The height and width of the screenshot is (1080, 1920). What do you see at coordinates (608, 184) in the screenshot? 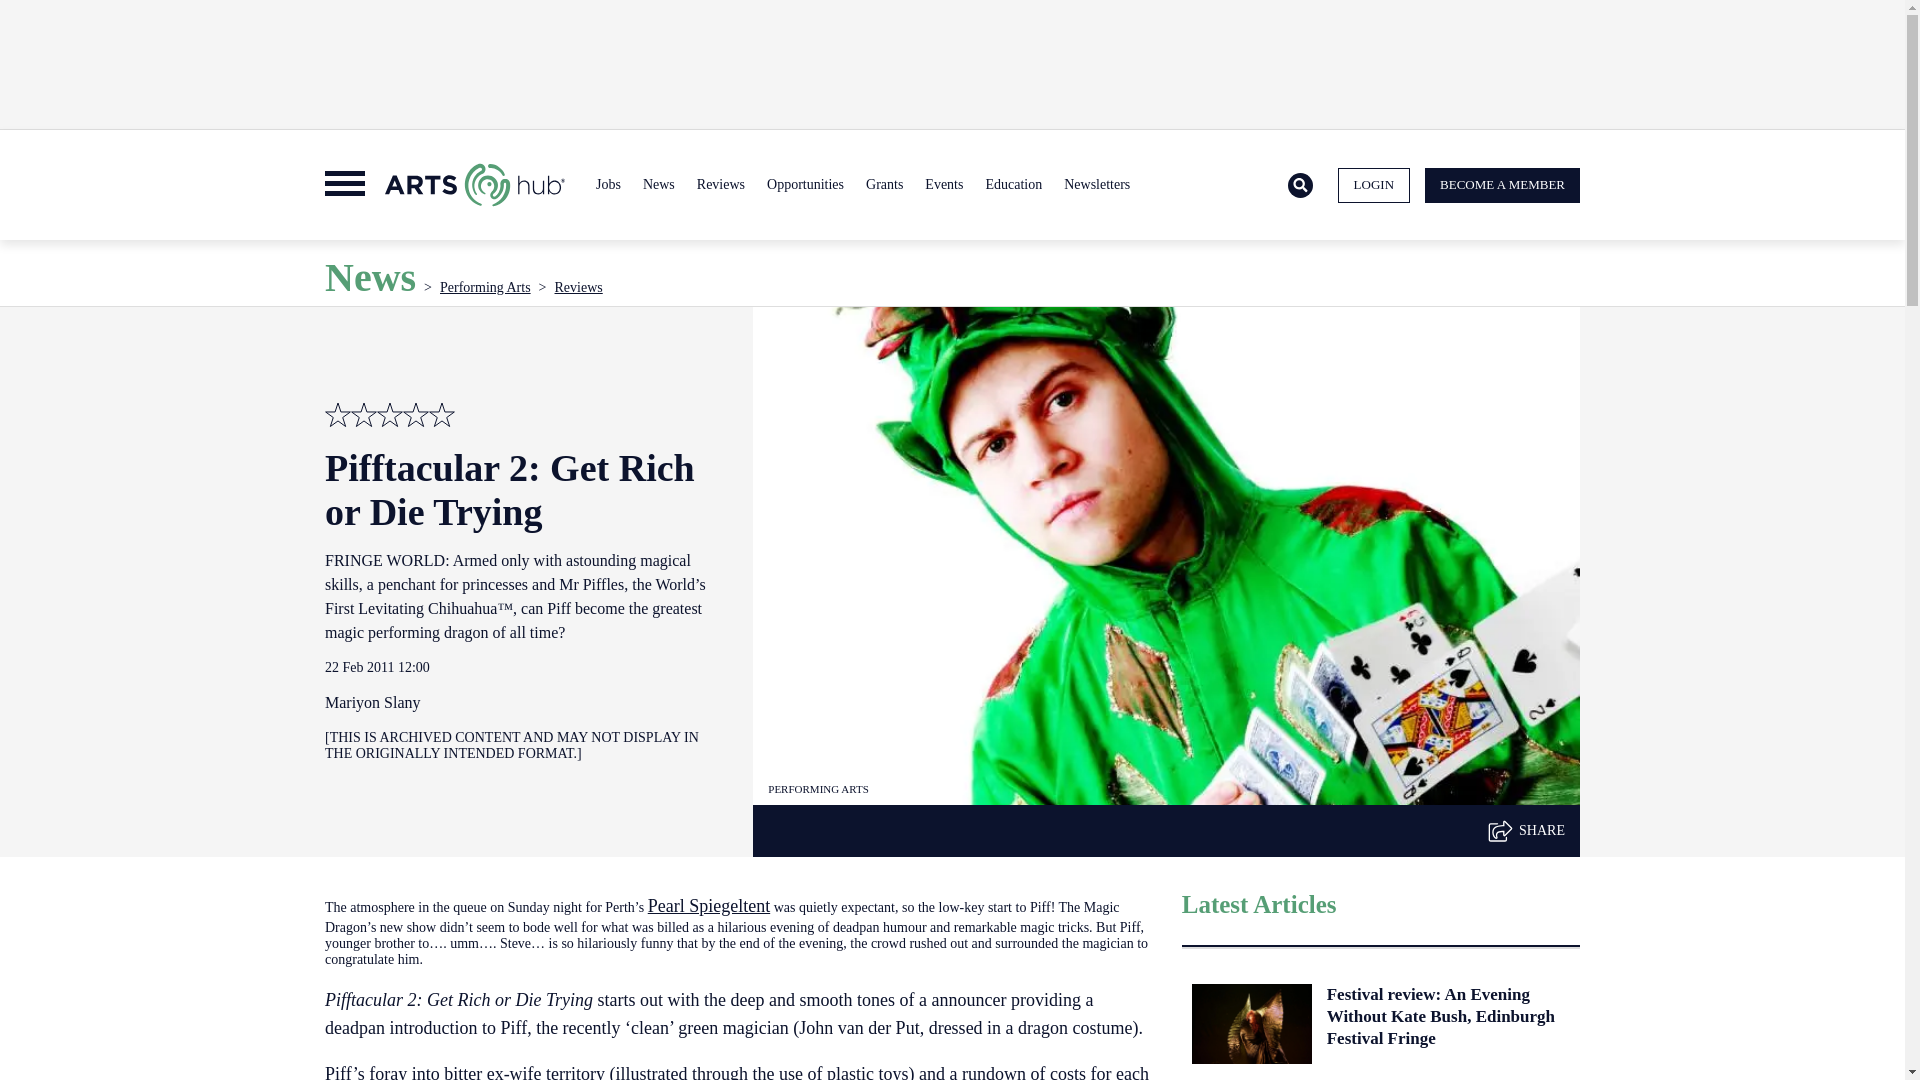
I see `Jobs` at bounding box center [608, 184].